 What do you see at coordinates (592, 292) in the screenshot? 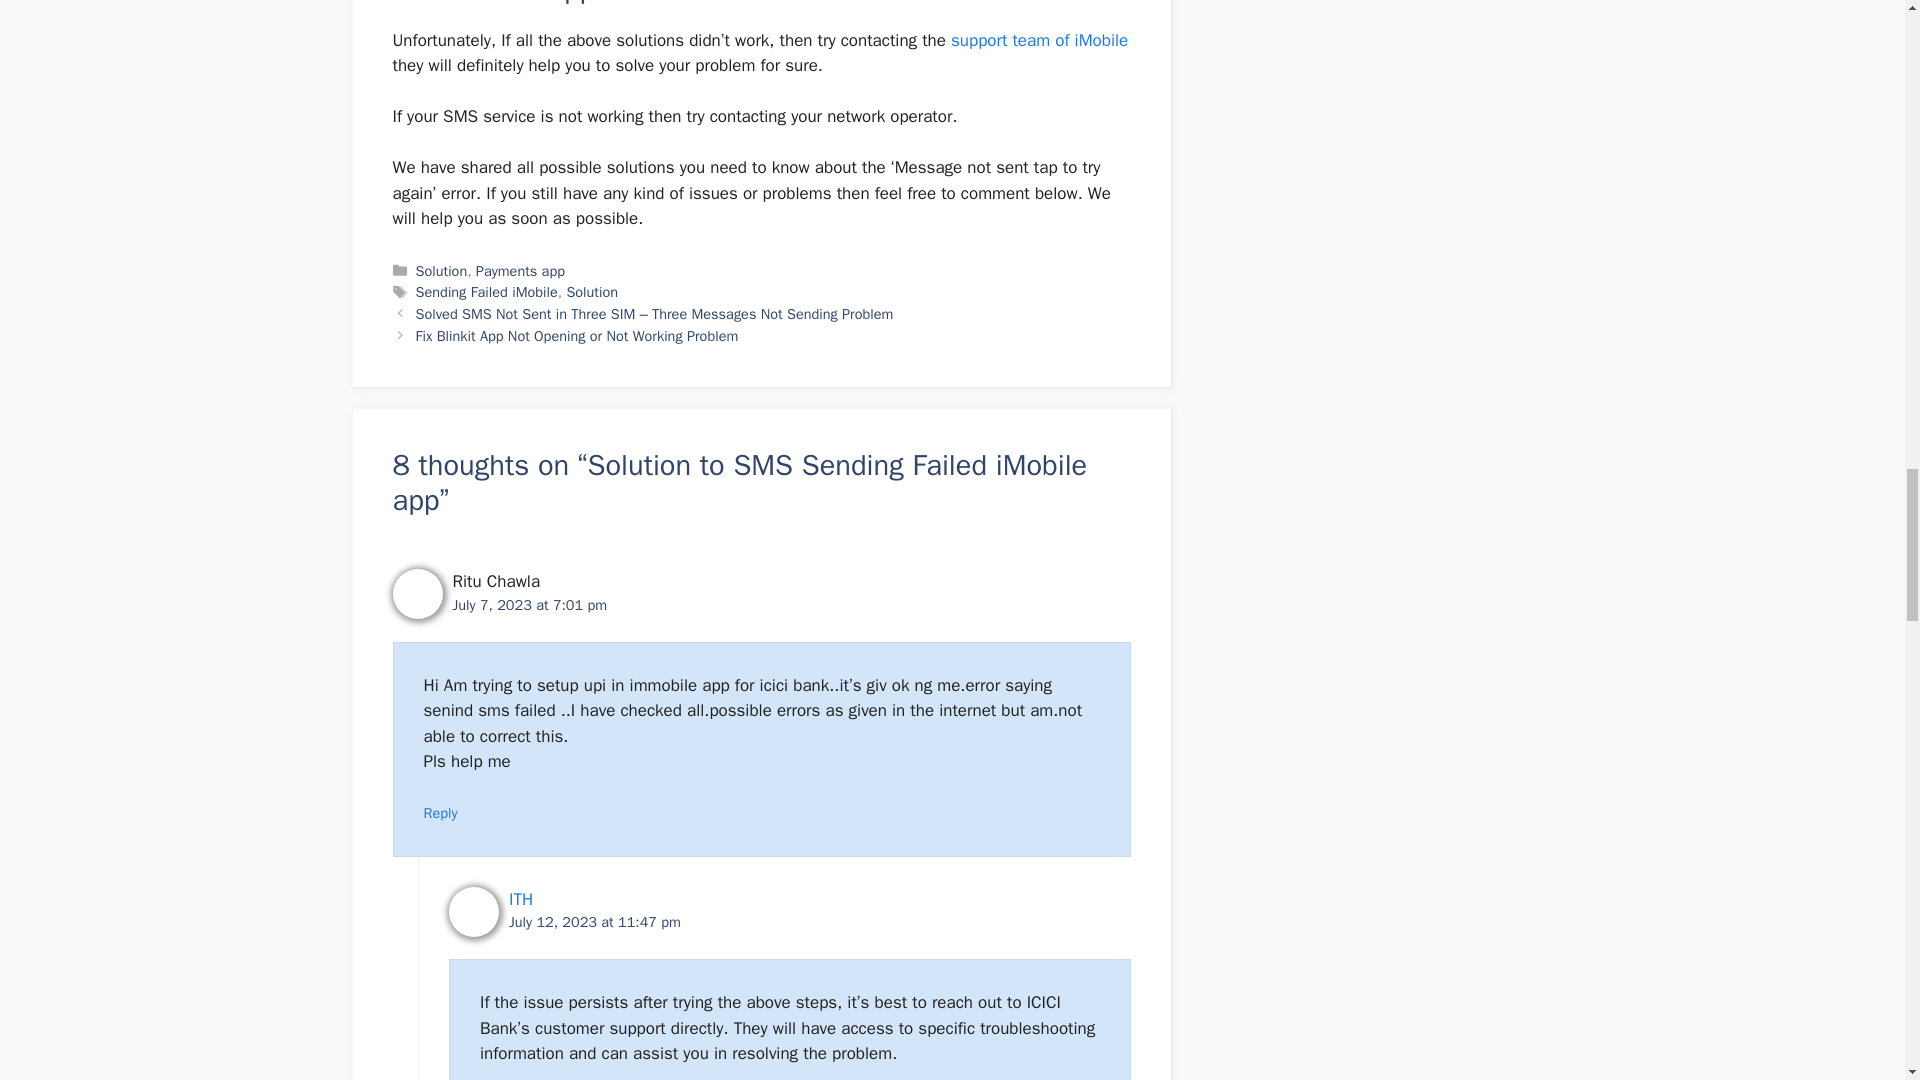
I see `Solution` at bounding box center [592, 292].